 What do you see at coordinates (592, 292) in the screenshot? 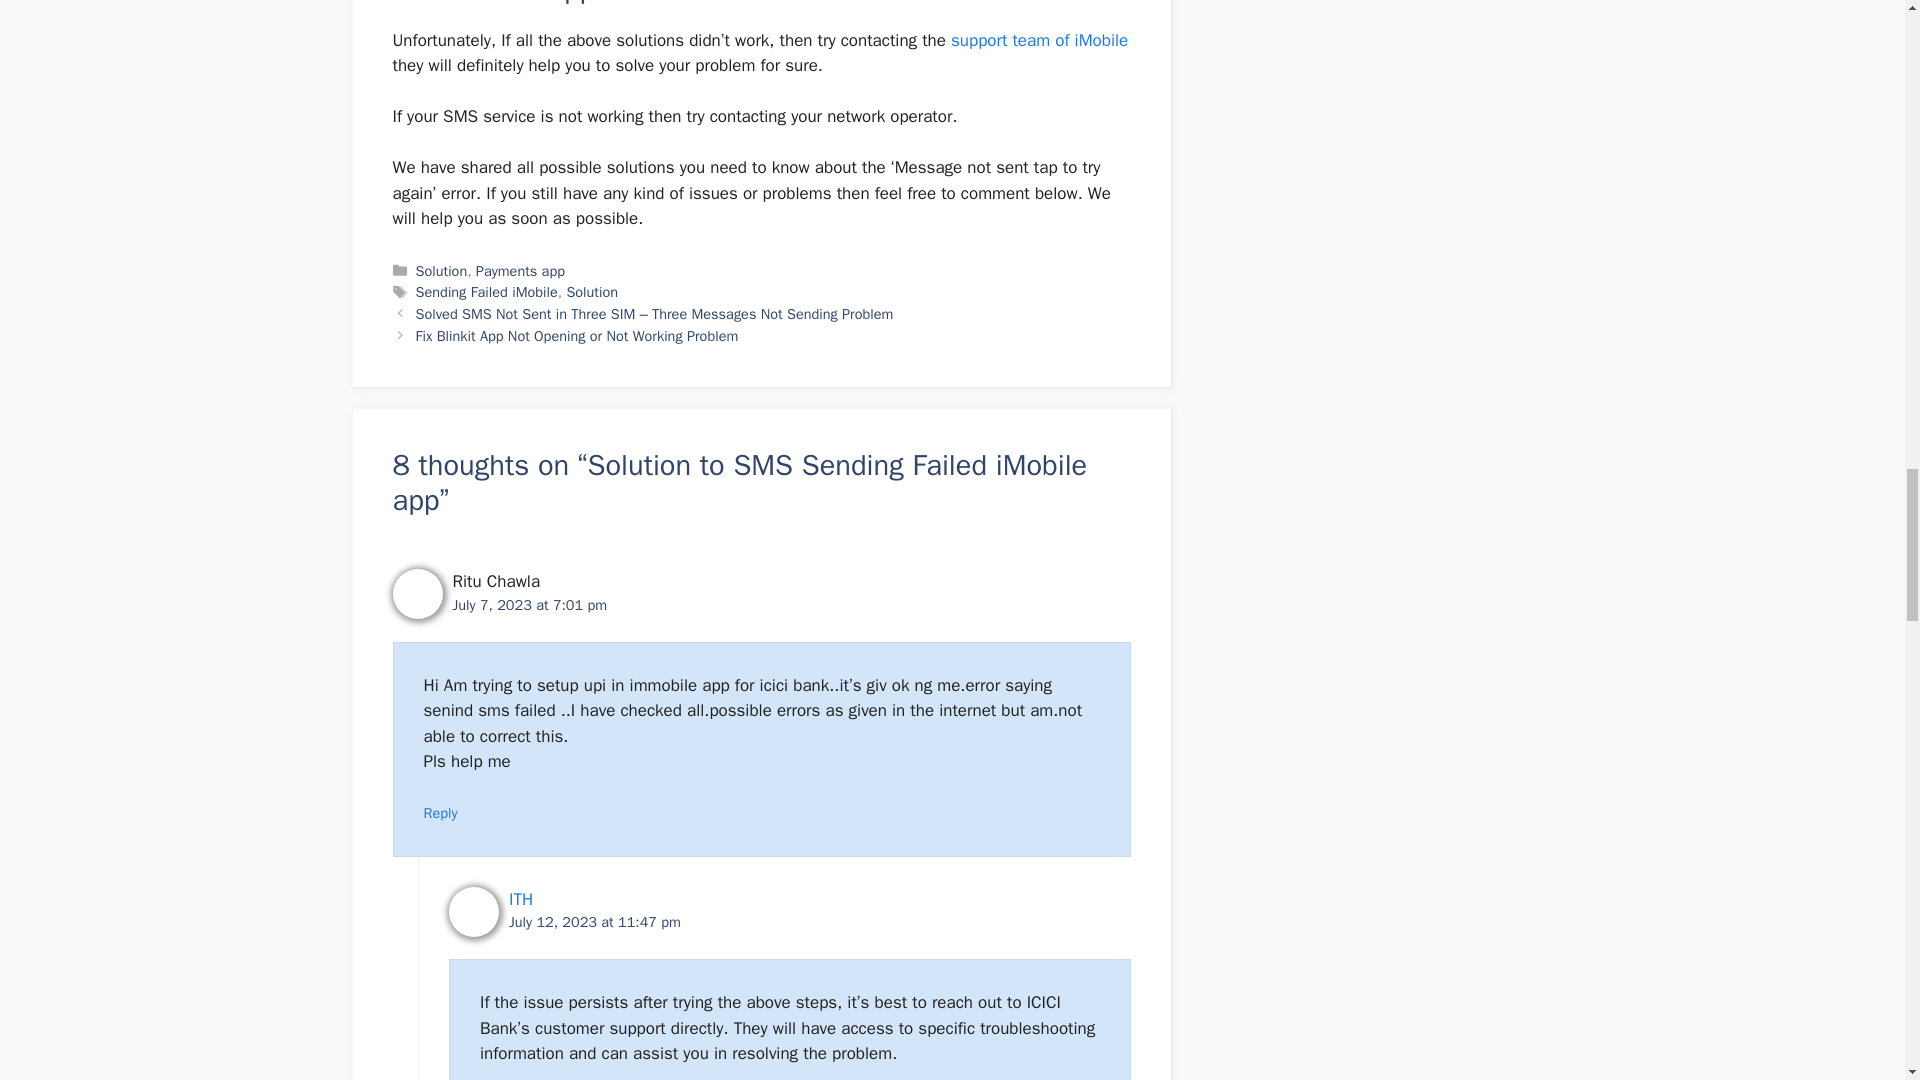
I see `Solution` at bounding box center [592, 292].